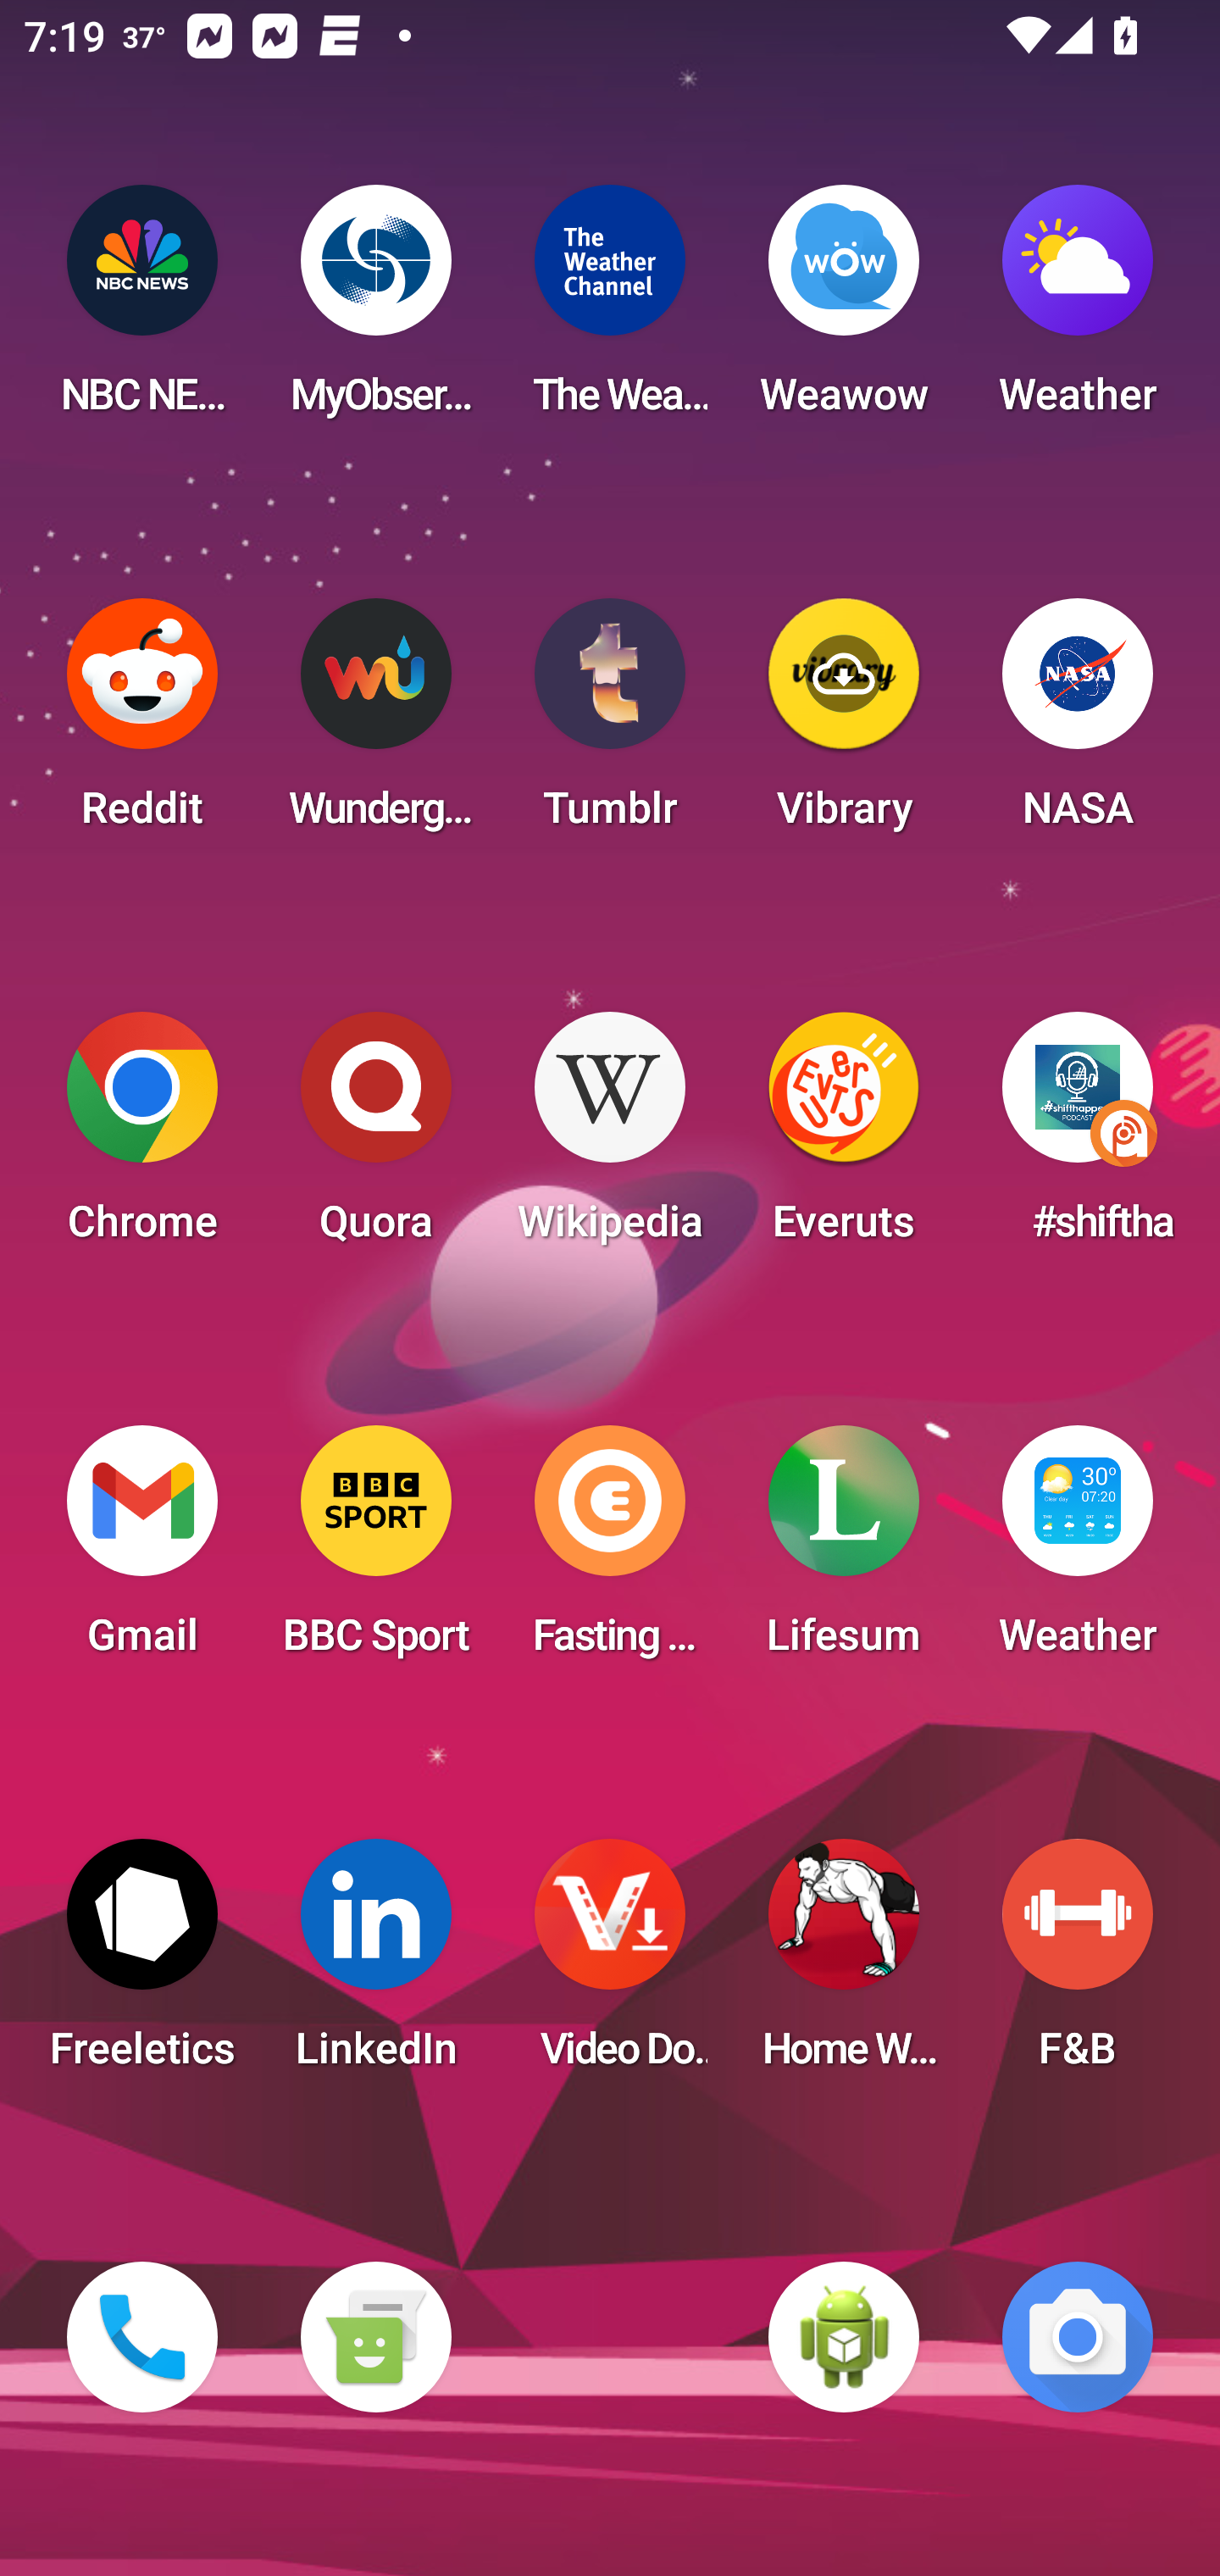 Image resolution: width=1220 pixels, height=2576 pixels. I want to click on Fasting Coach, so click(610, 1551).